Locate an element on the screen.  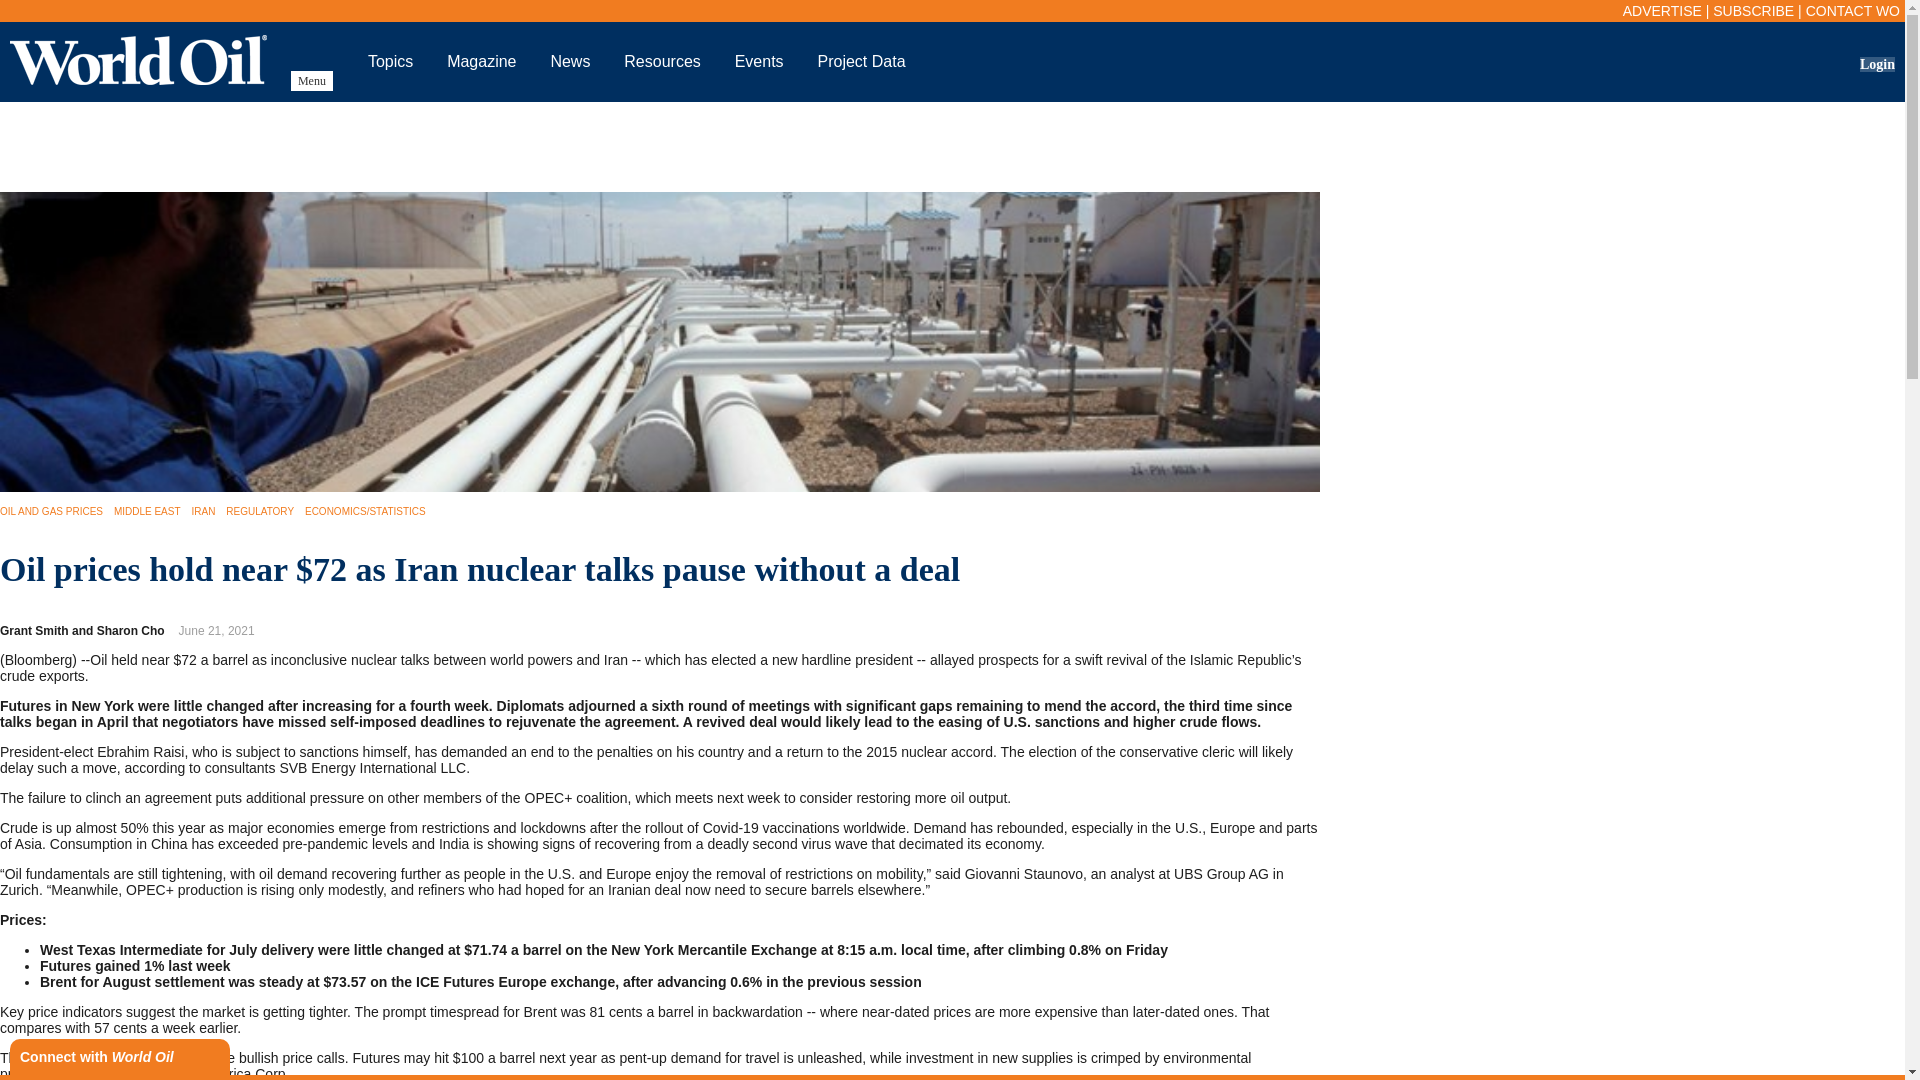
Topics is located at coordinates (390, 61).